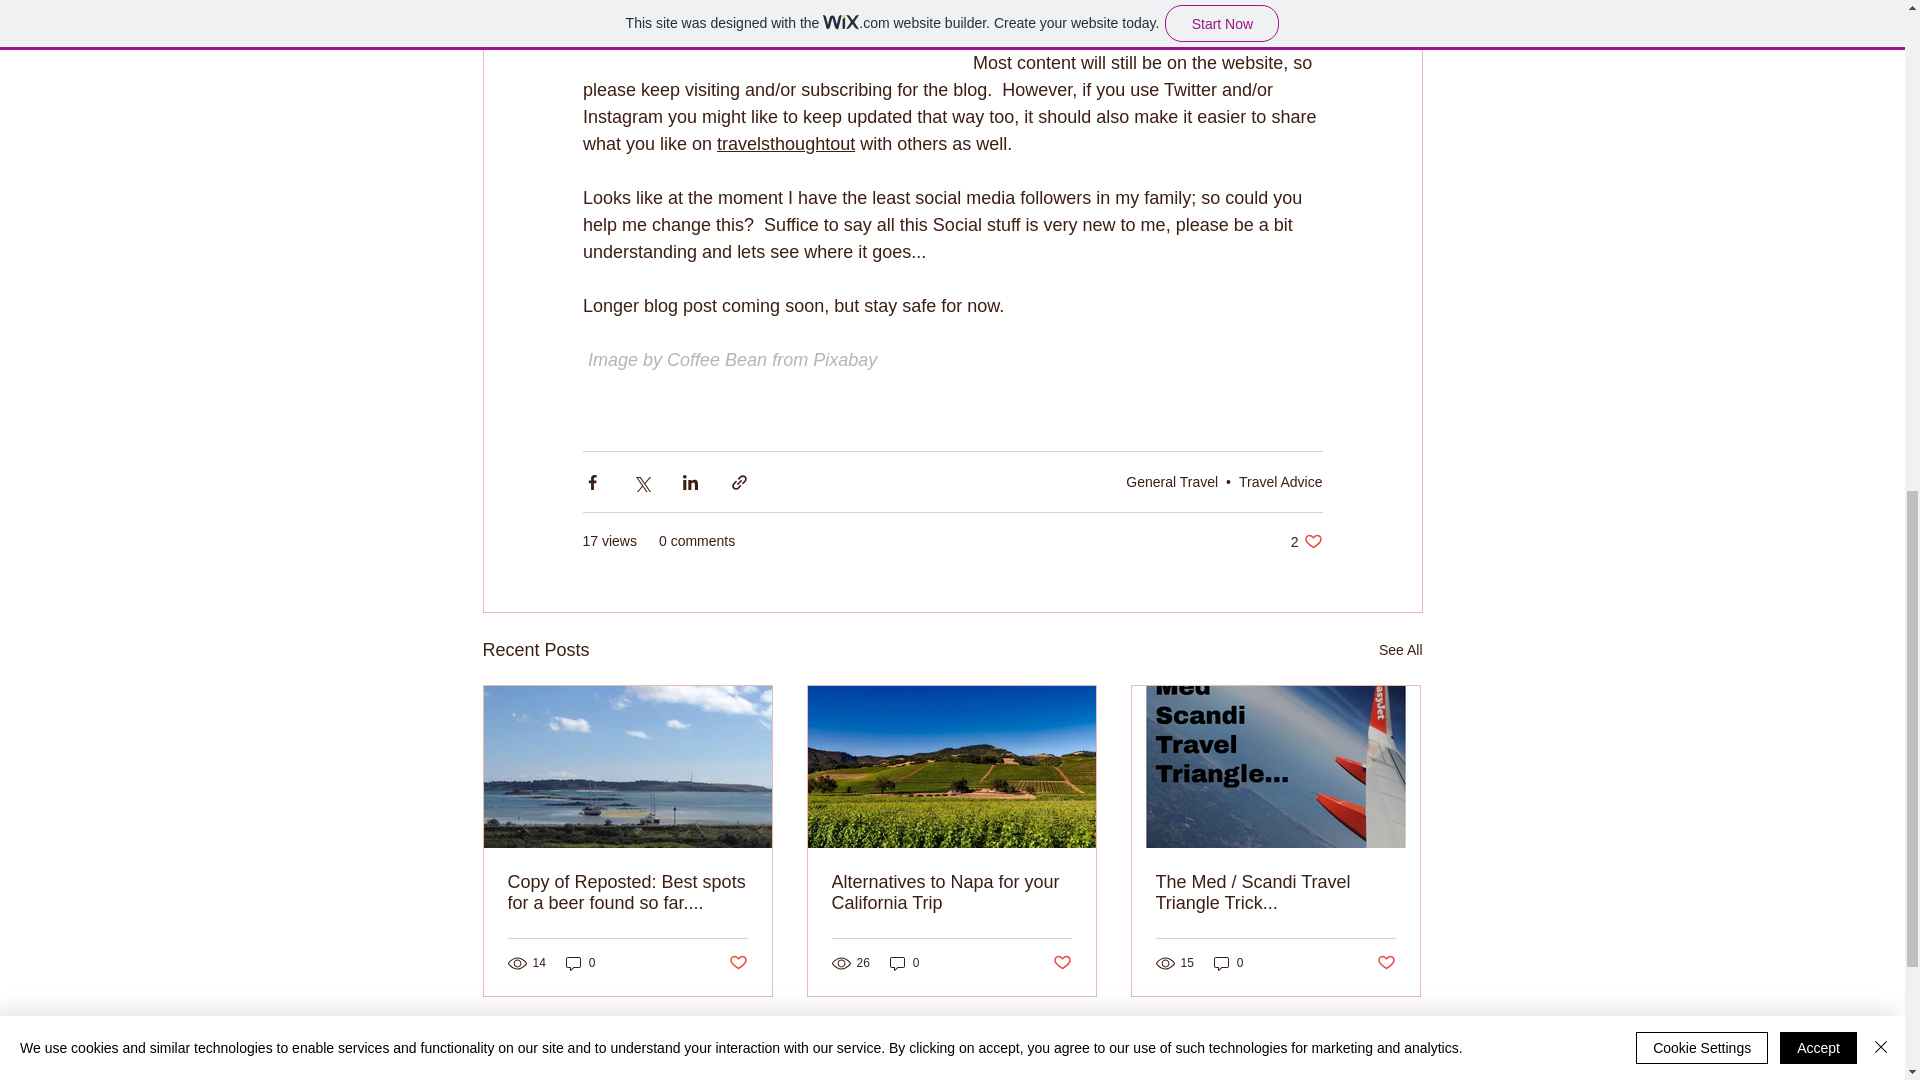 The height and width of the screenshot is (1080, 1920). I want to click on Travel Advice, so click(1280, 482).